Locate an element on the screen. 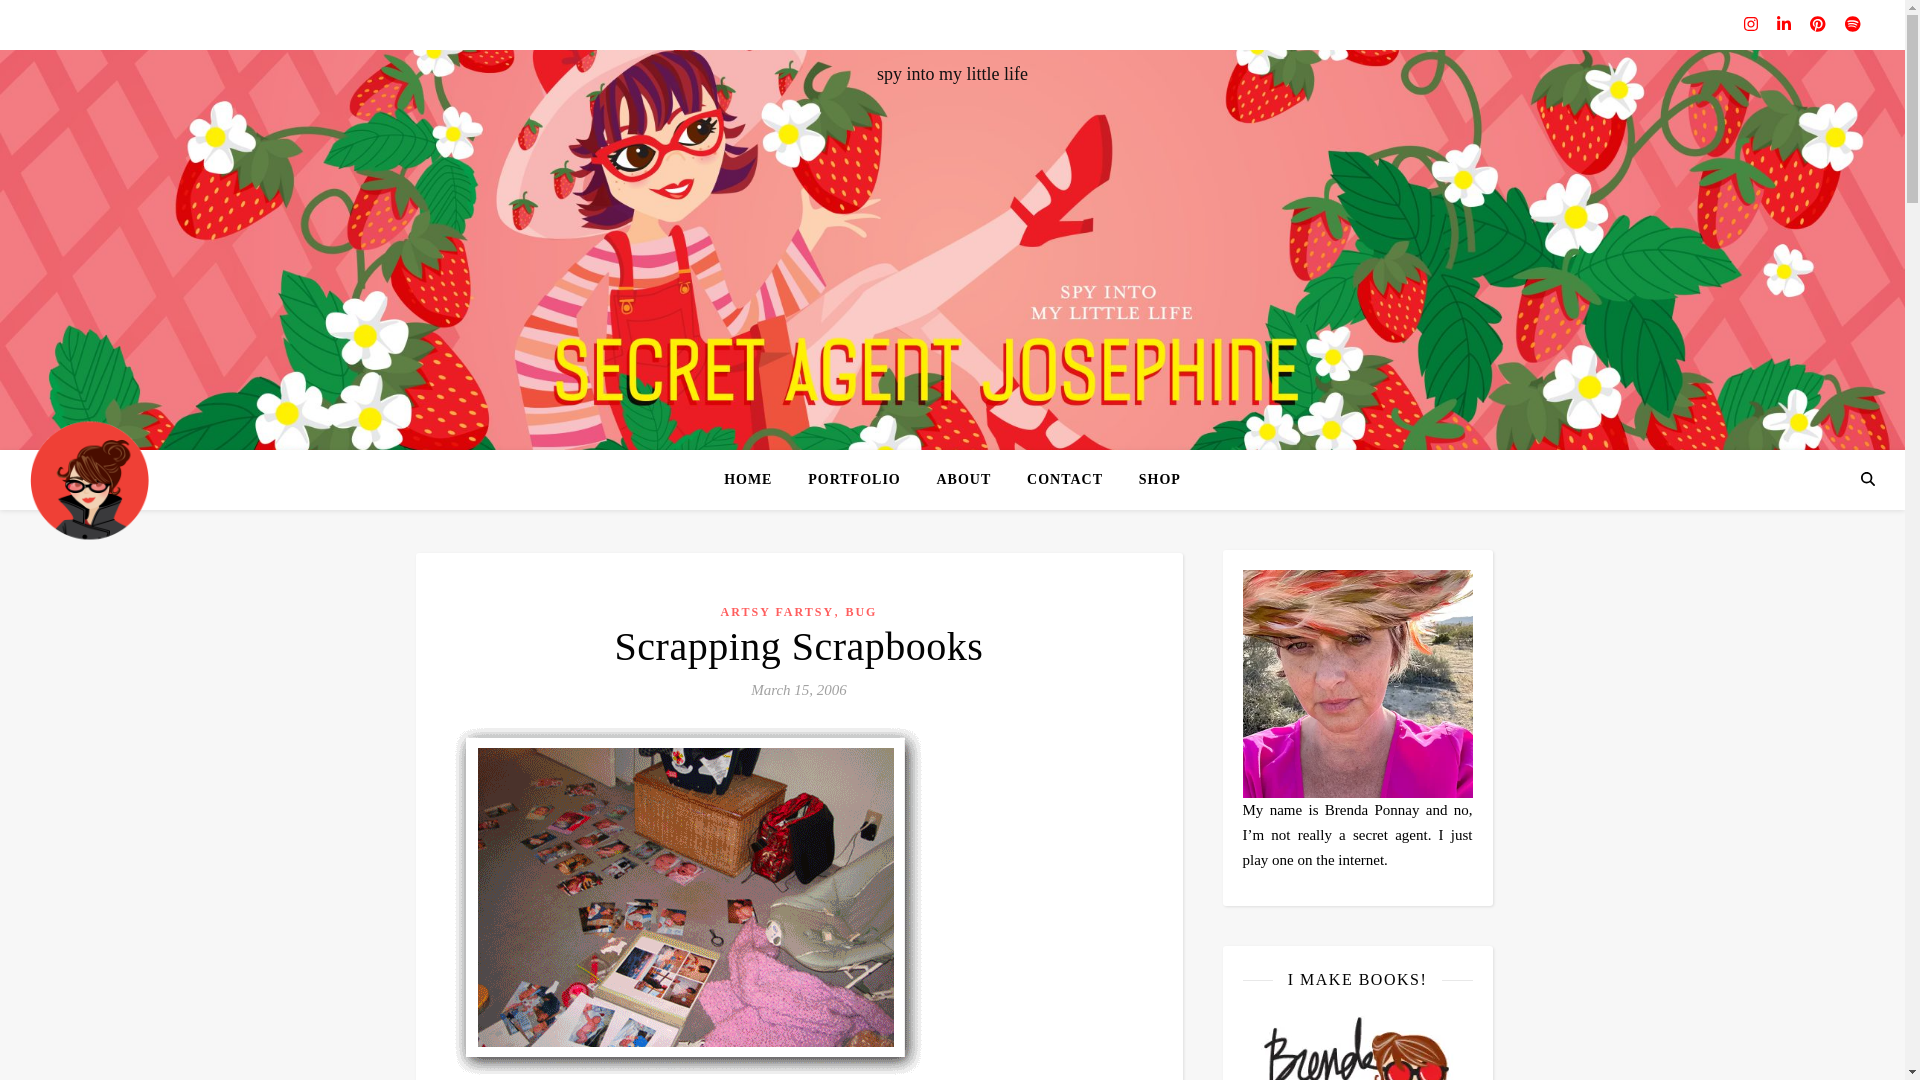 This screenshot has width=1920, height=1080. ABOUT is located at coordinates (962, 480).